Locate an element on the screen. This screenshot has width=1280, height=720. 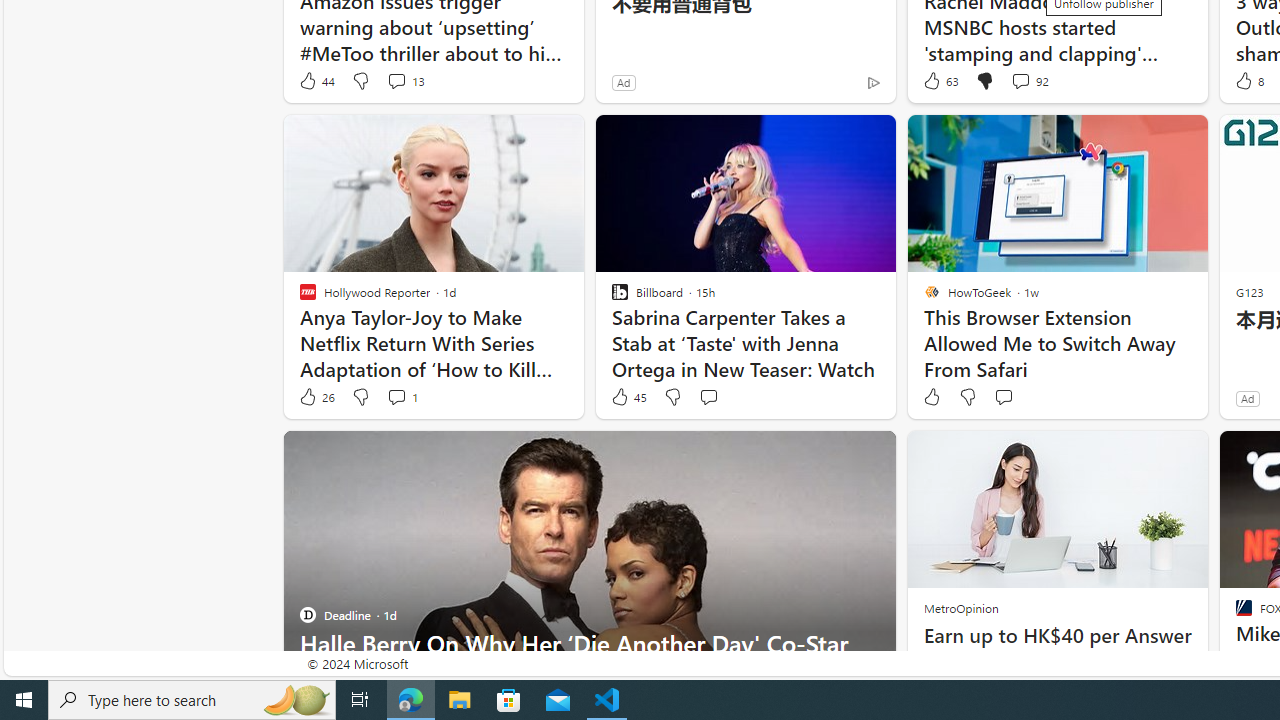
G123 is located at coordinates (1250, 292).